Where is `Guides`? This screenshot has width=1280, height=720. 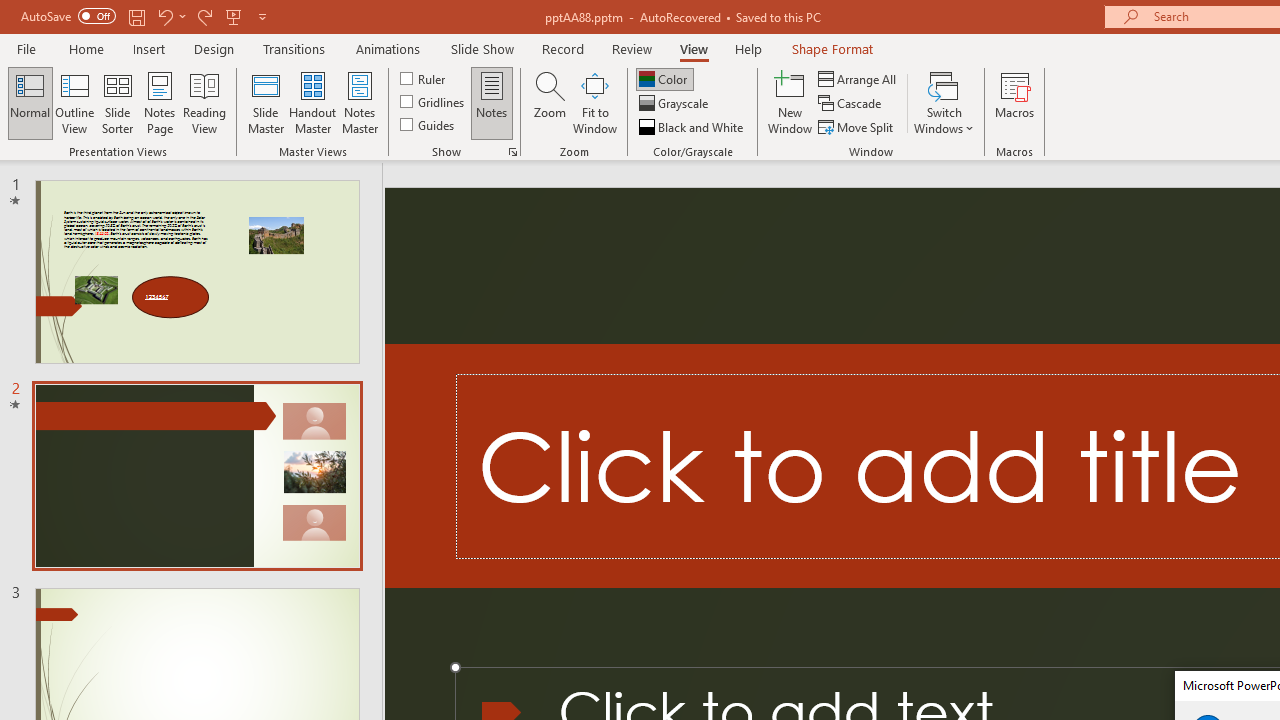 Guides is located at coordinates (428, 124).